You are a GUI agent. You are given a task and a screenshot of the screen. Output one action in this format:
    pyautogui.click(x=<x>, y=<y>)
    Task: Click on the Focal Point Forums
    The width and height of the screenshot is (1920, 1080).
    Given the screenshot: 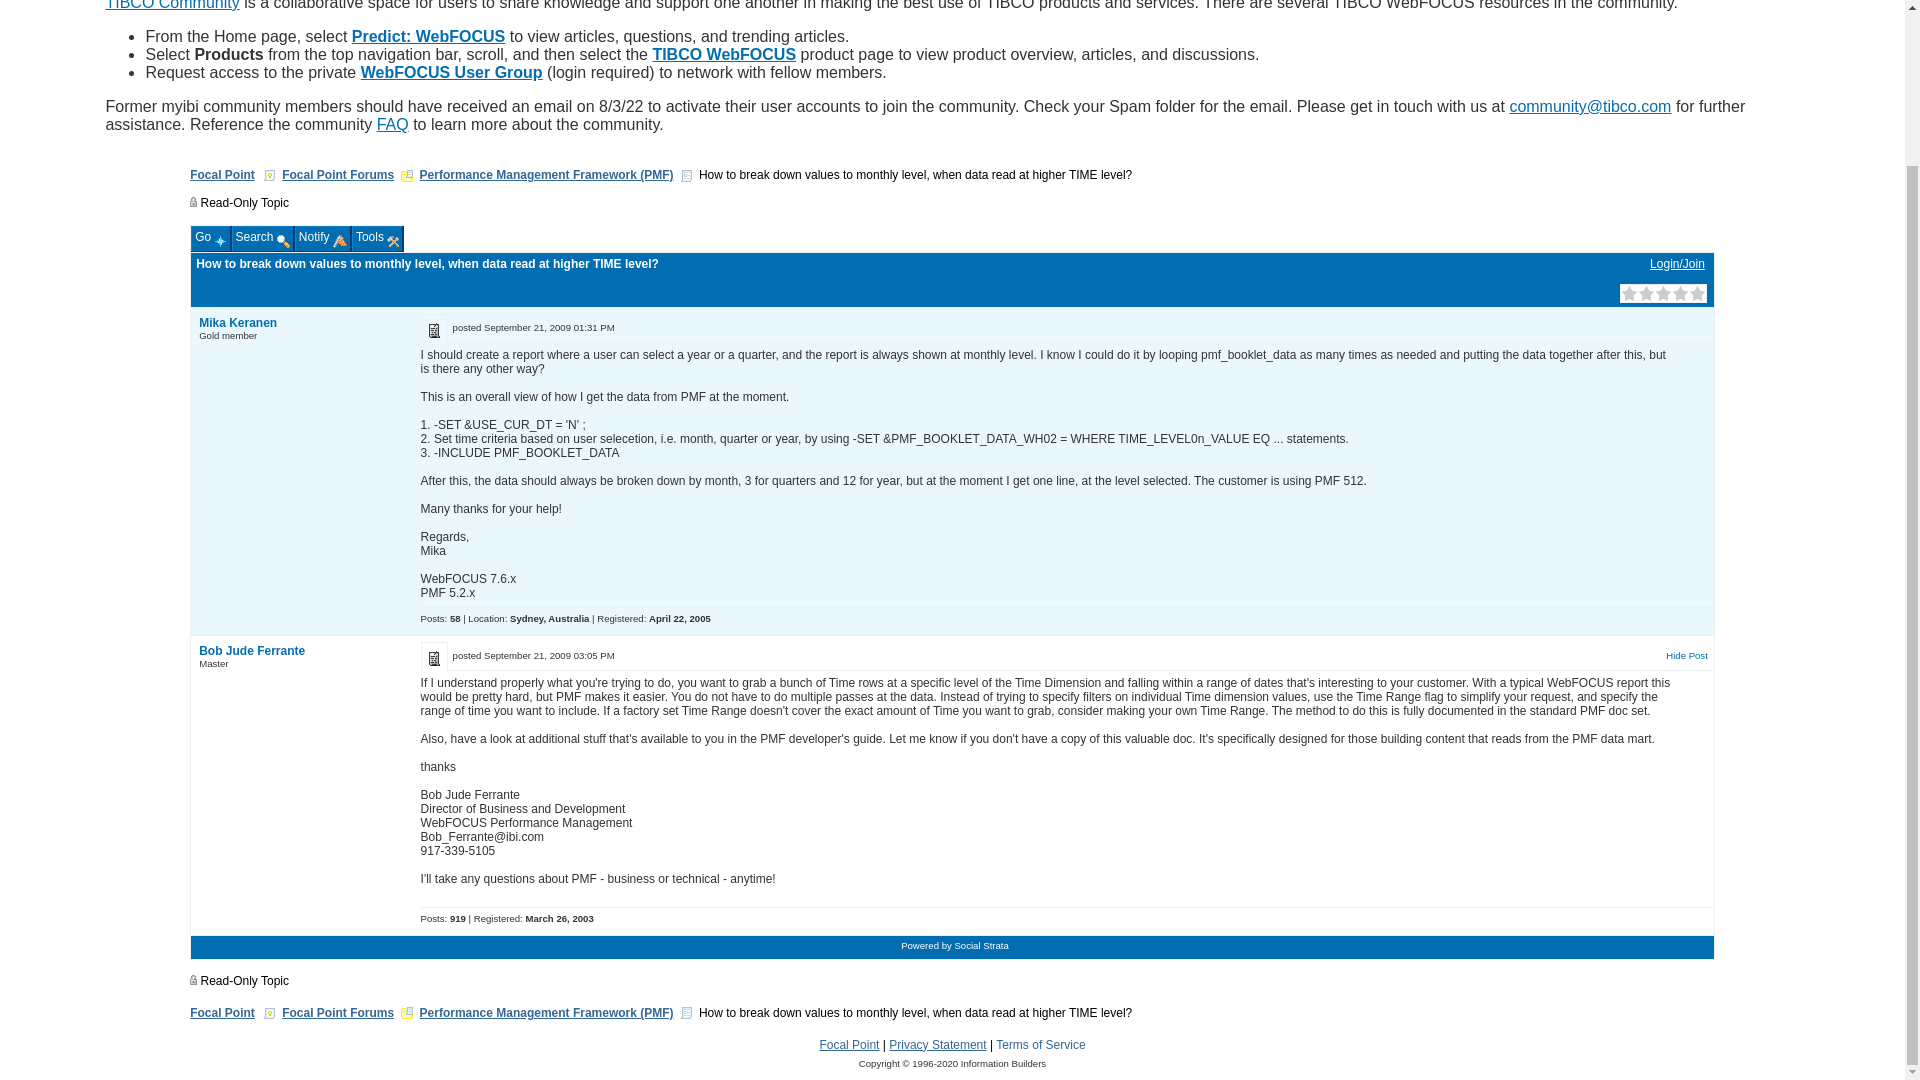 What is the action you would take?
    pyautogui.click(x=338, y=175)
    